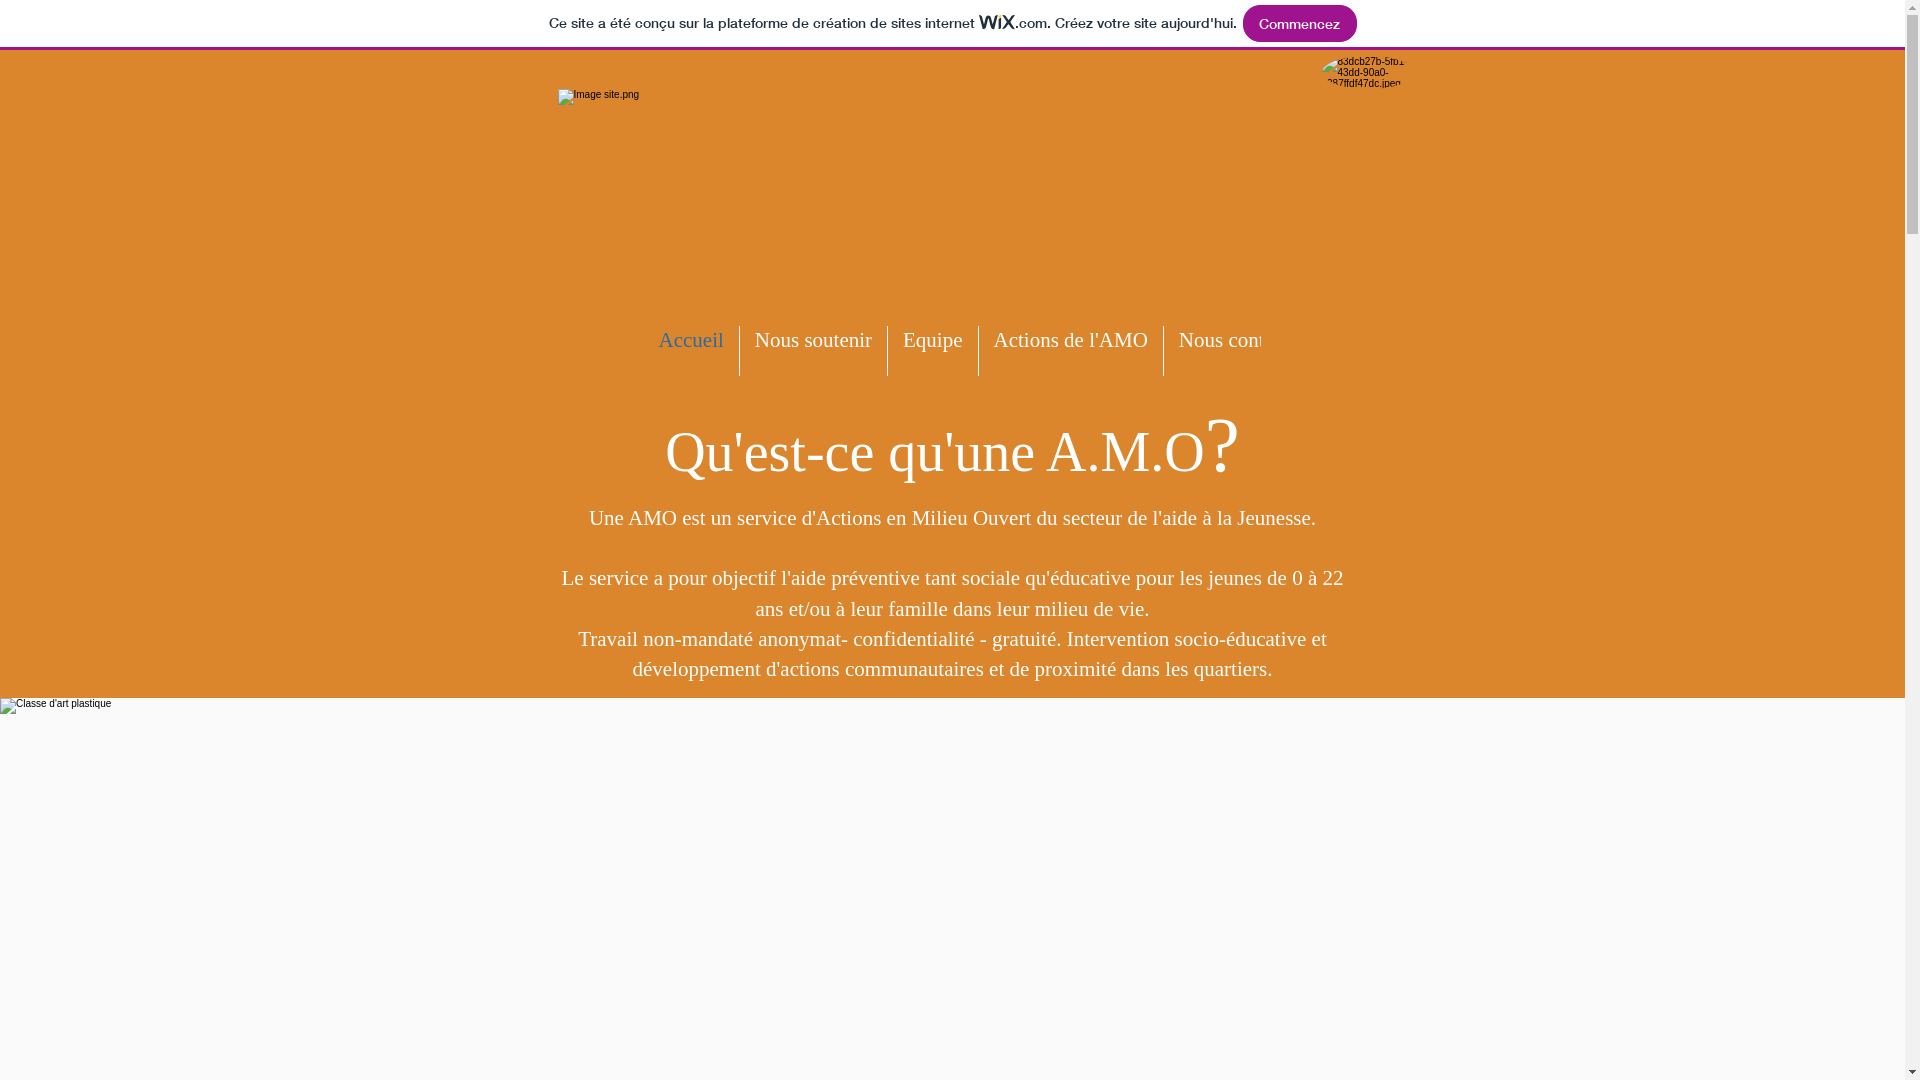 The width and height of the screenshot is (1920, 1080). Describe the element at coordinates (814, 351) in the screenshot. I see `Nous soutenir` at that location.